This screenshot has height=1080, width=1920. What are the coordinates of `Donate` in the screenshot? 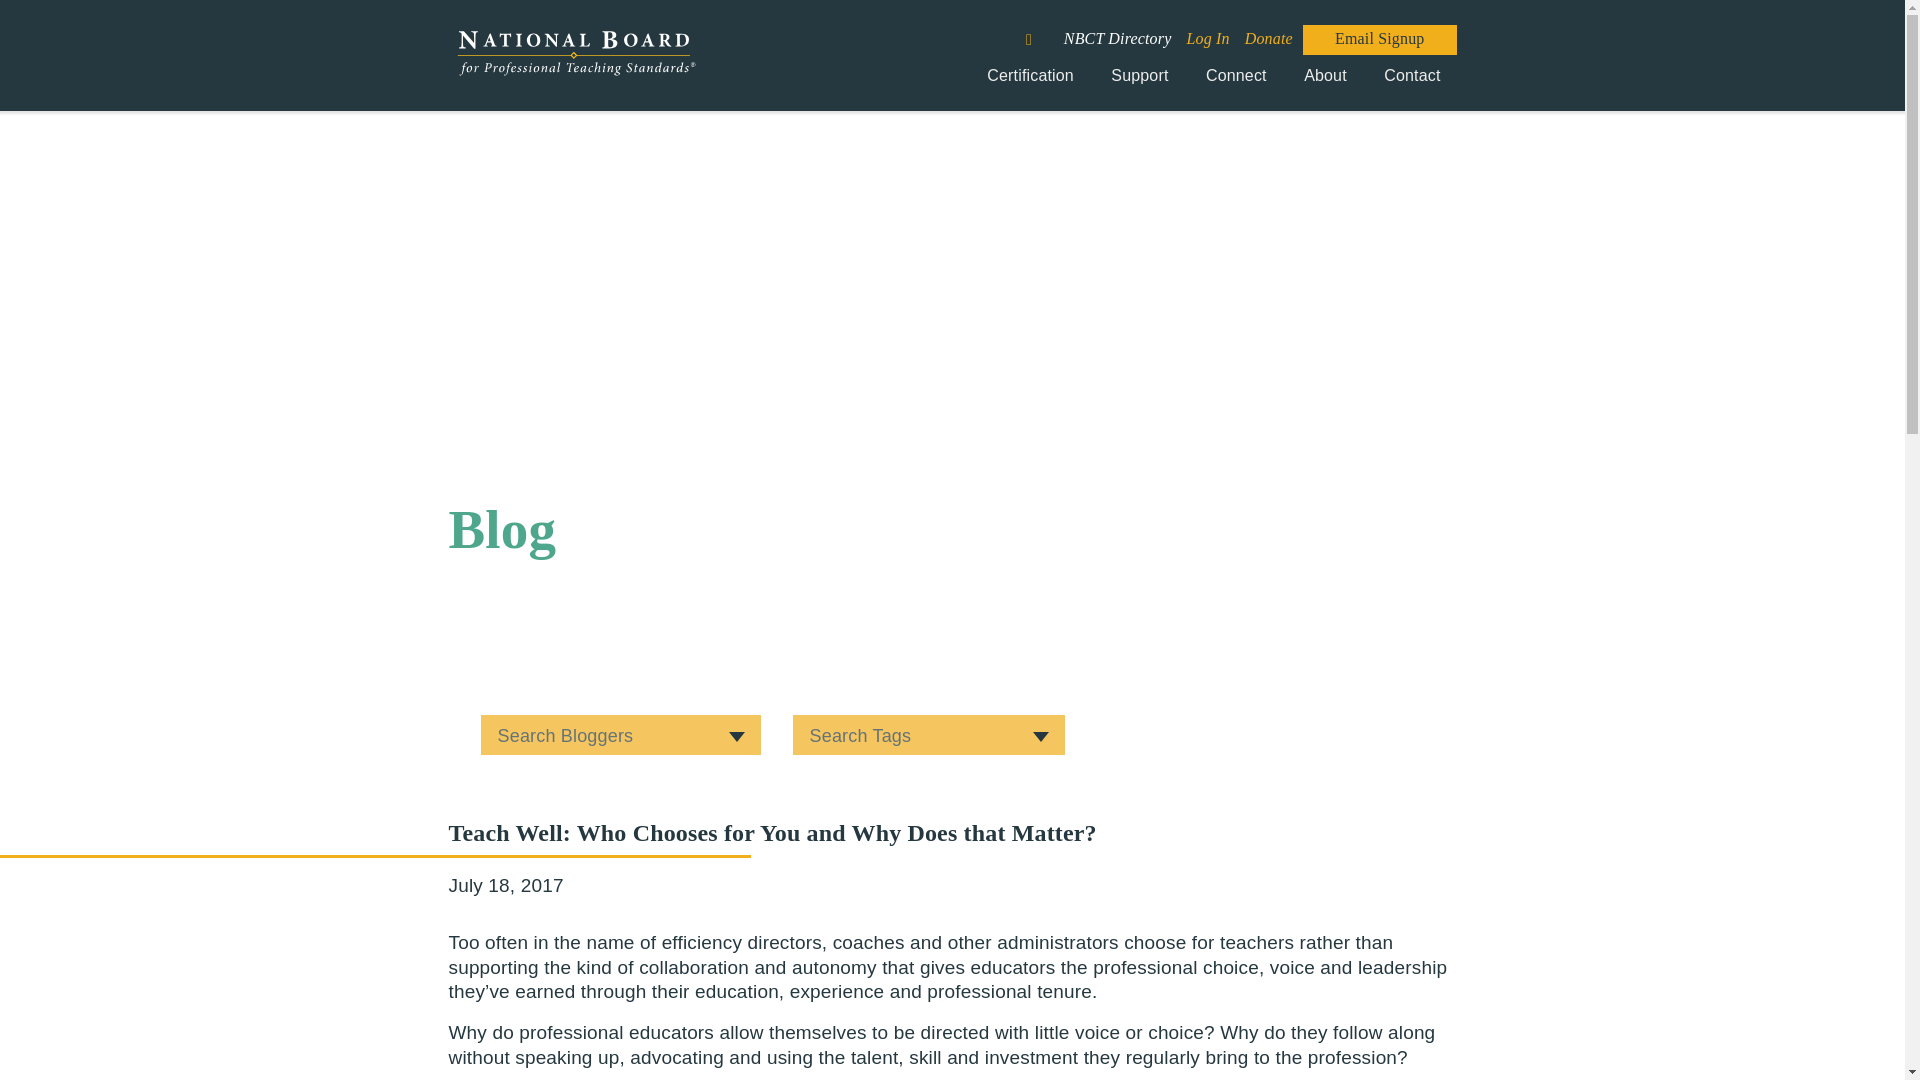 It's located at (1268, 38).